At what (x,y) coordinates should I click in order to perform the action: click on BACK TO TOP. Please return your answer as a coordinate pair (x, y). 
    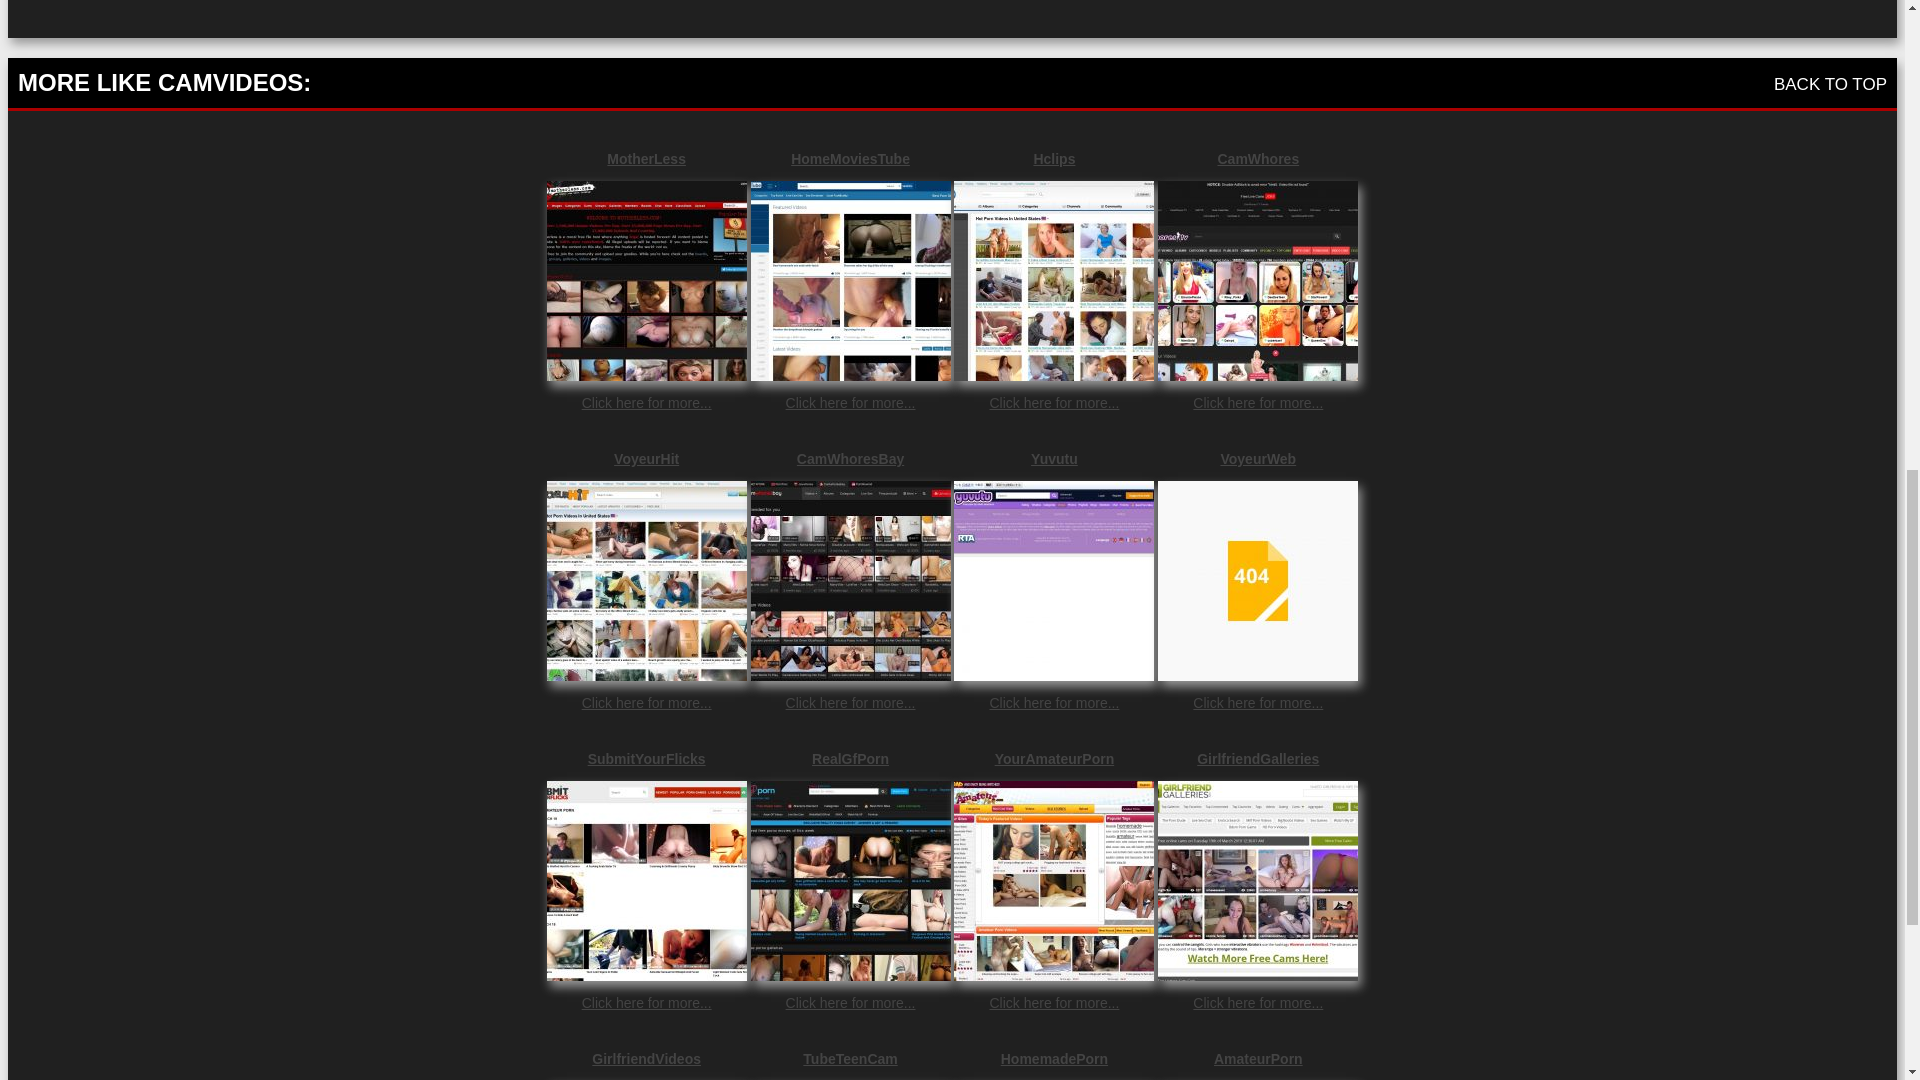
    Looking at the image, I should click on (1830, 84).